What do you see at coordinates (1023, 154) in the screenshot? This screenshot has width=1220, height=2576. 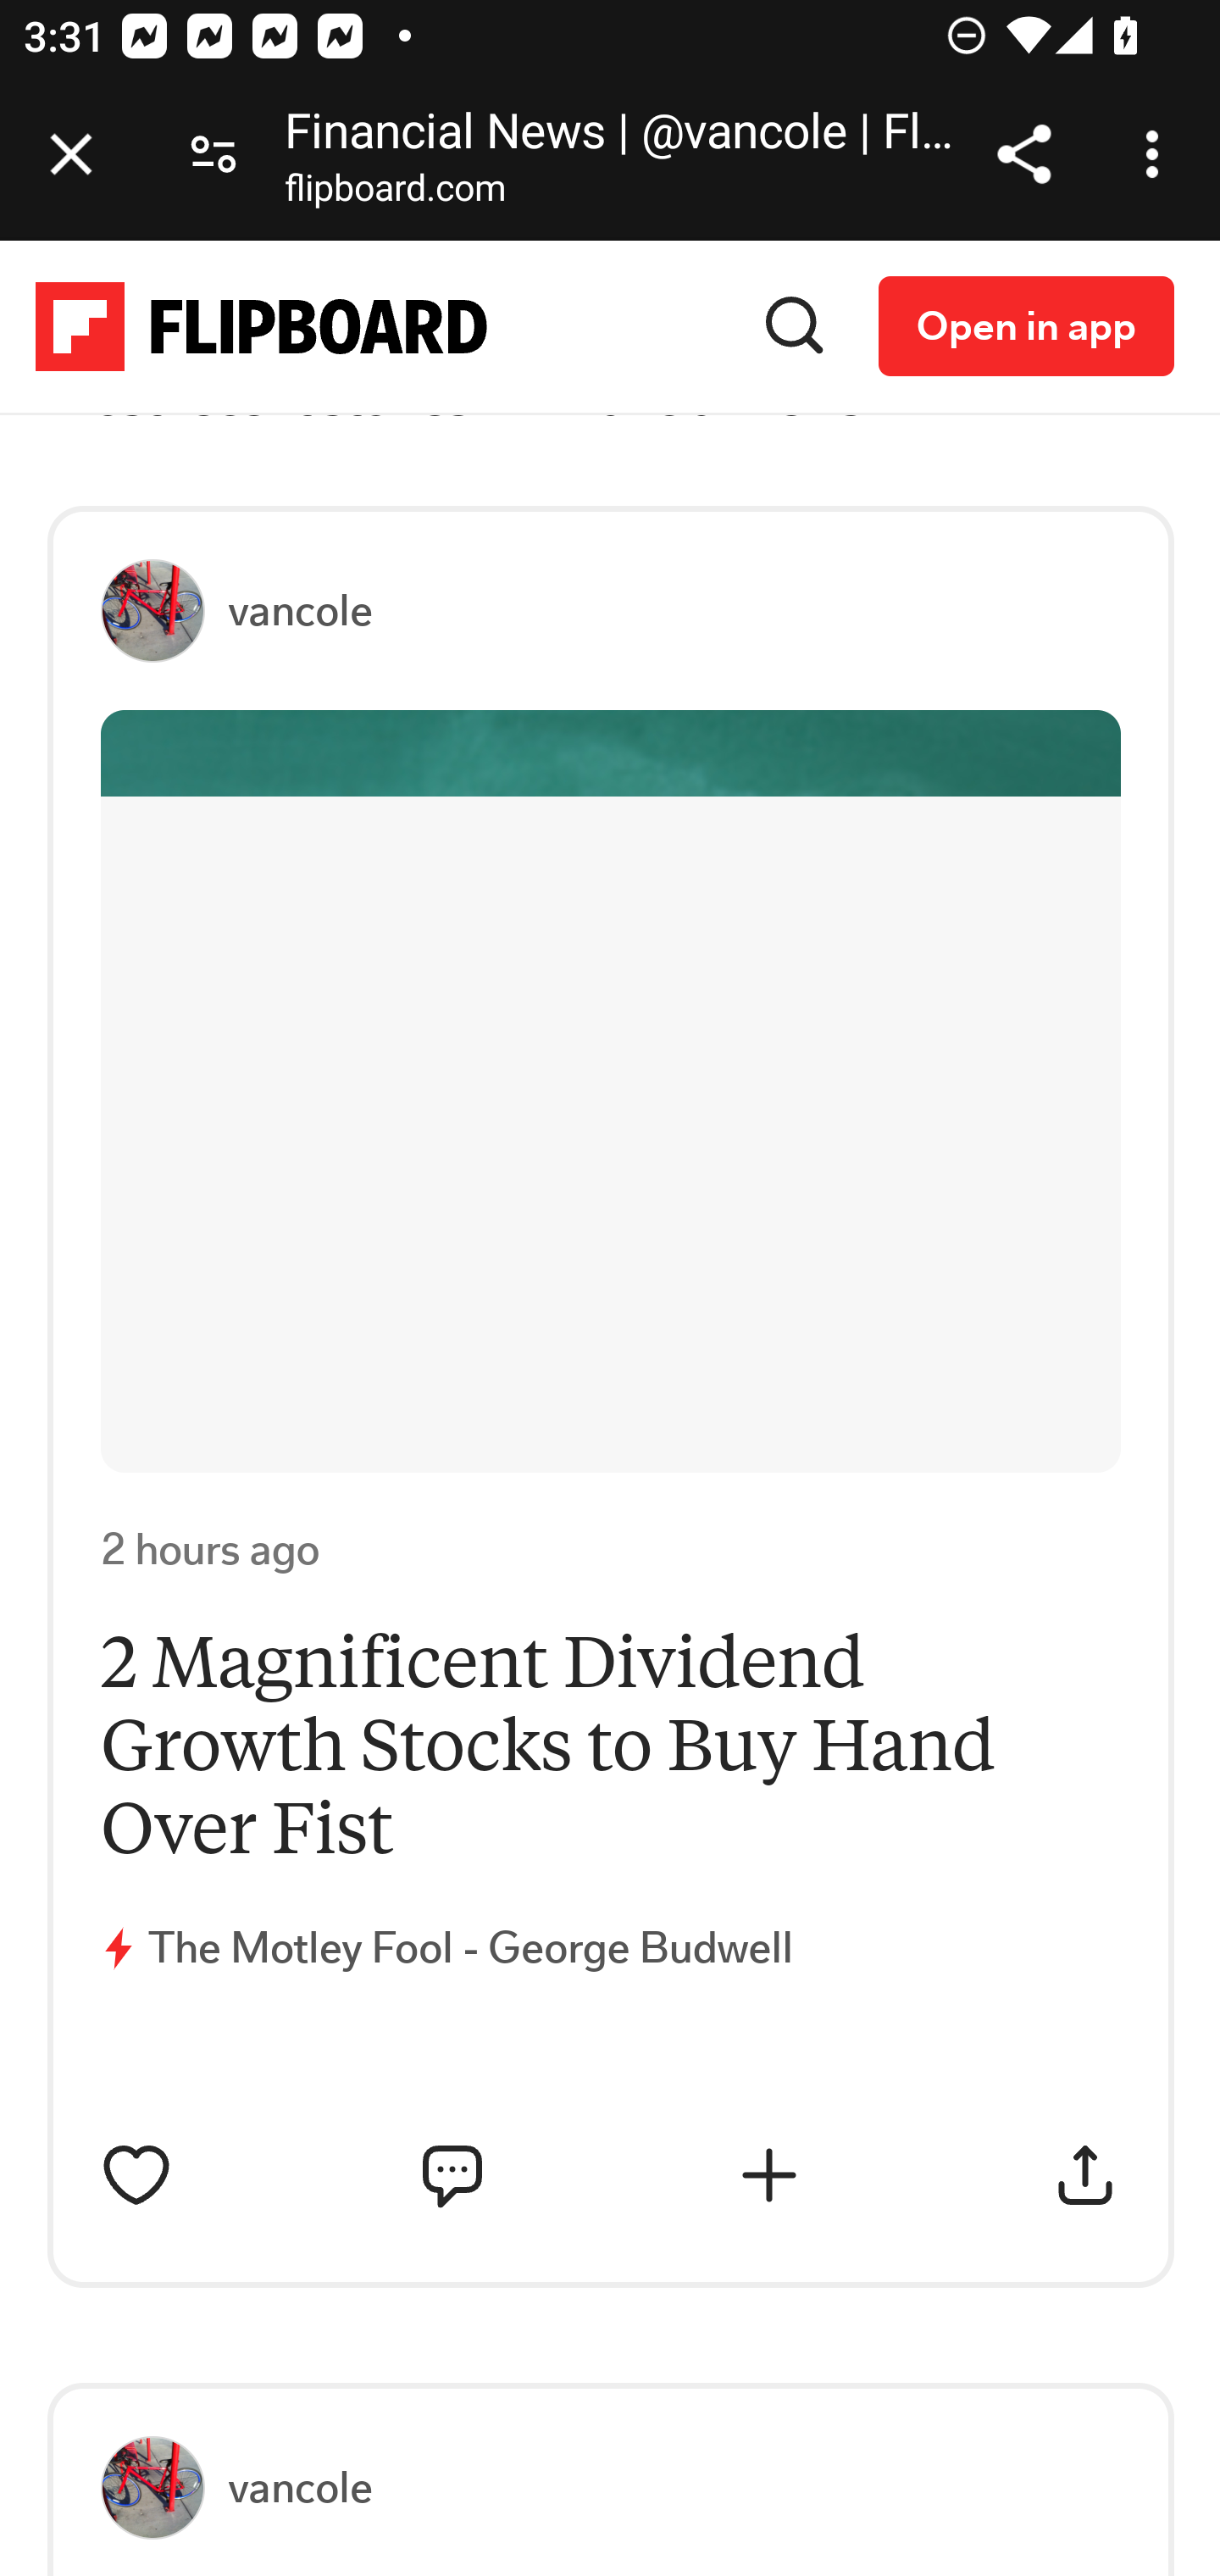 I see `Share link address` at bounding box center [1023, 154].